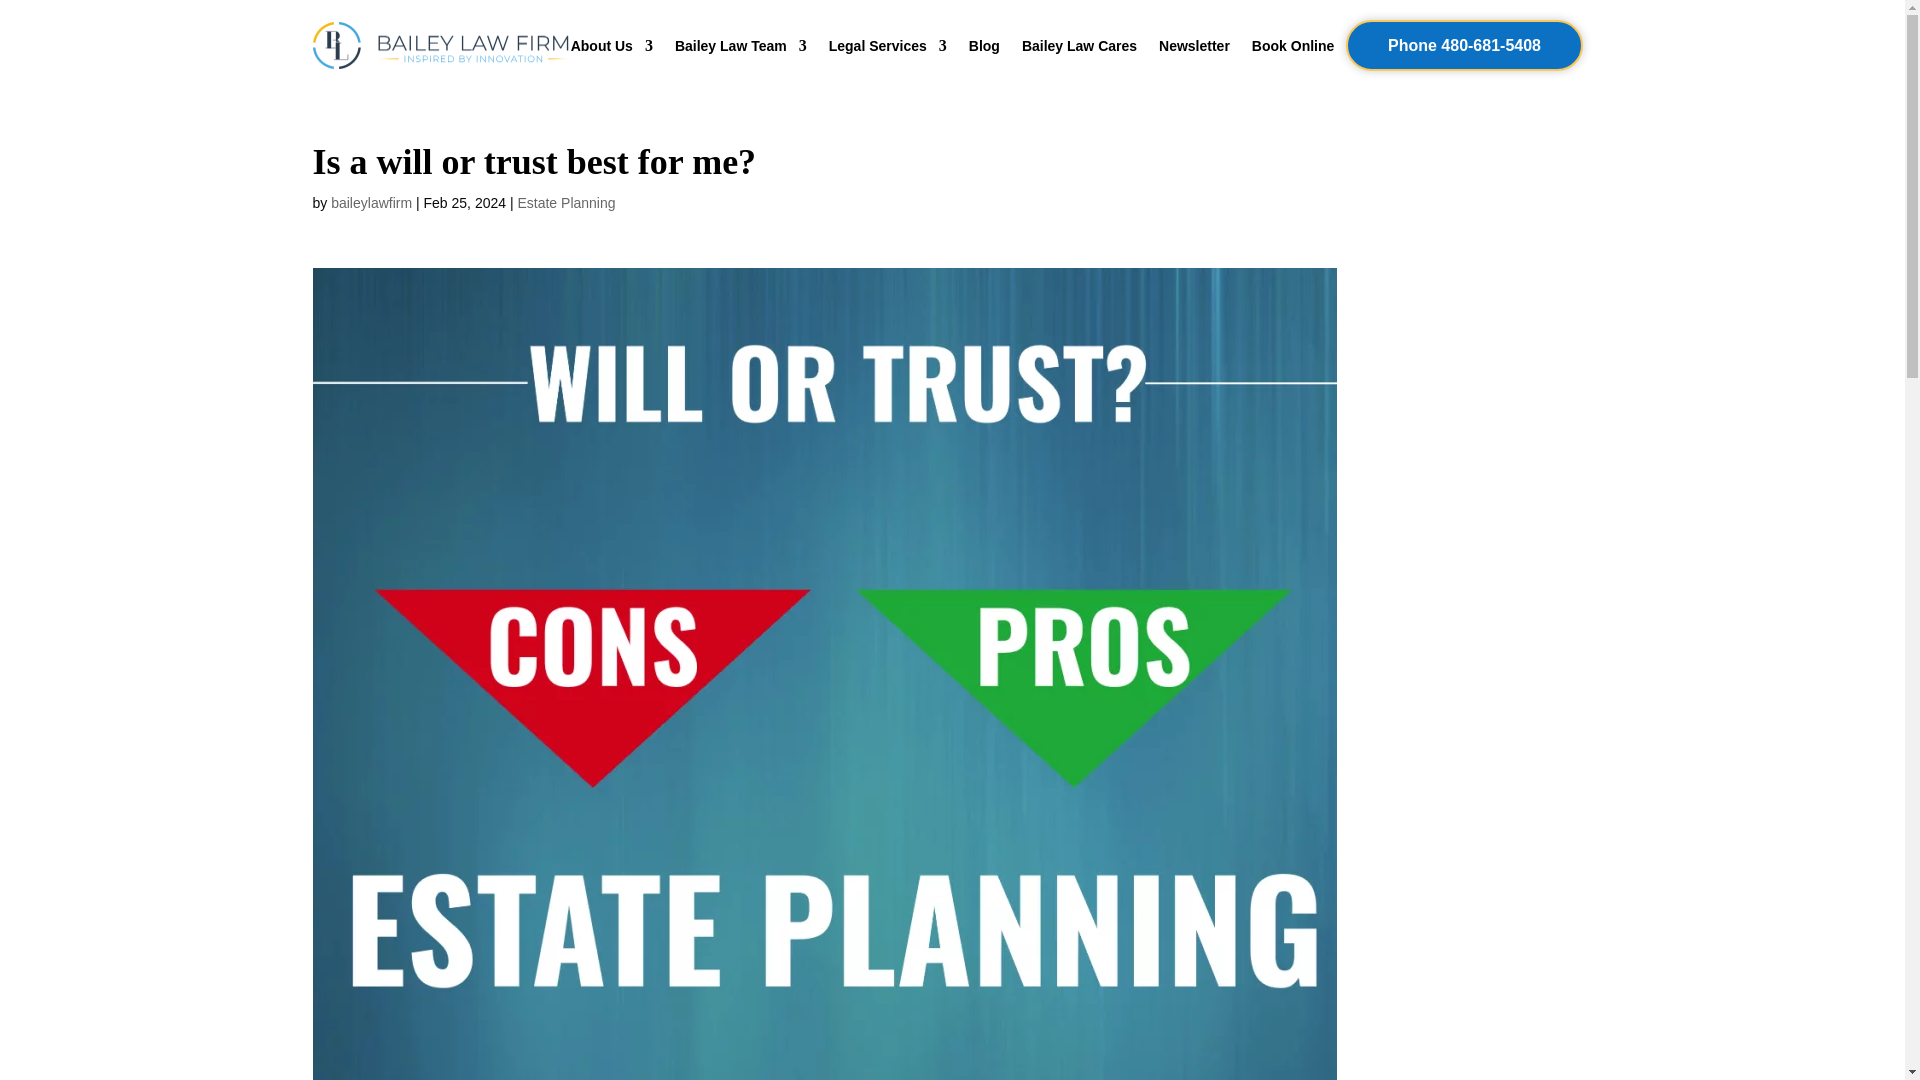 The width and height of the screenshot is (1920, 1080). I want to click on About Us, so click(611, 49).